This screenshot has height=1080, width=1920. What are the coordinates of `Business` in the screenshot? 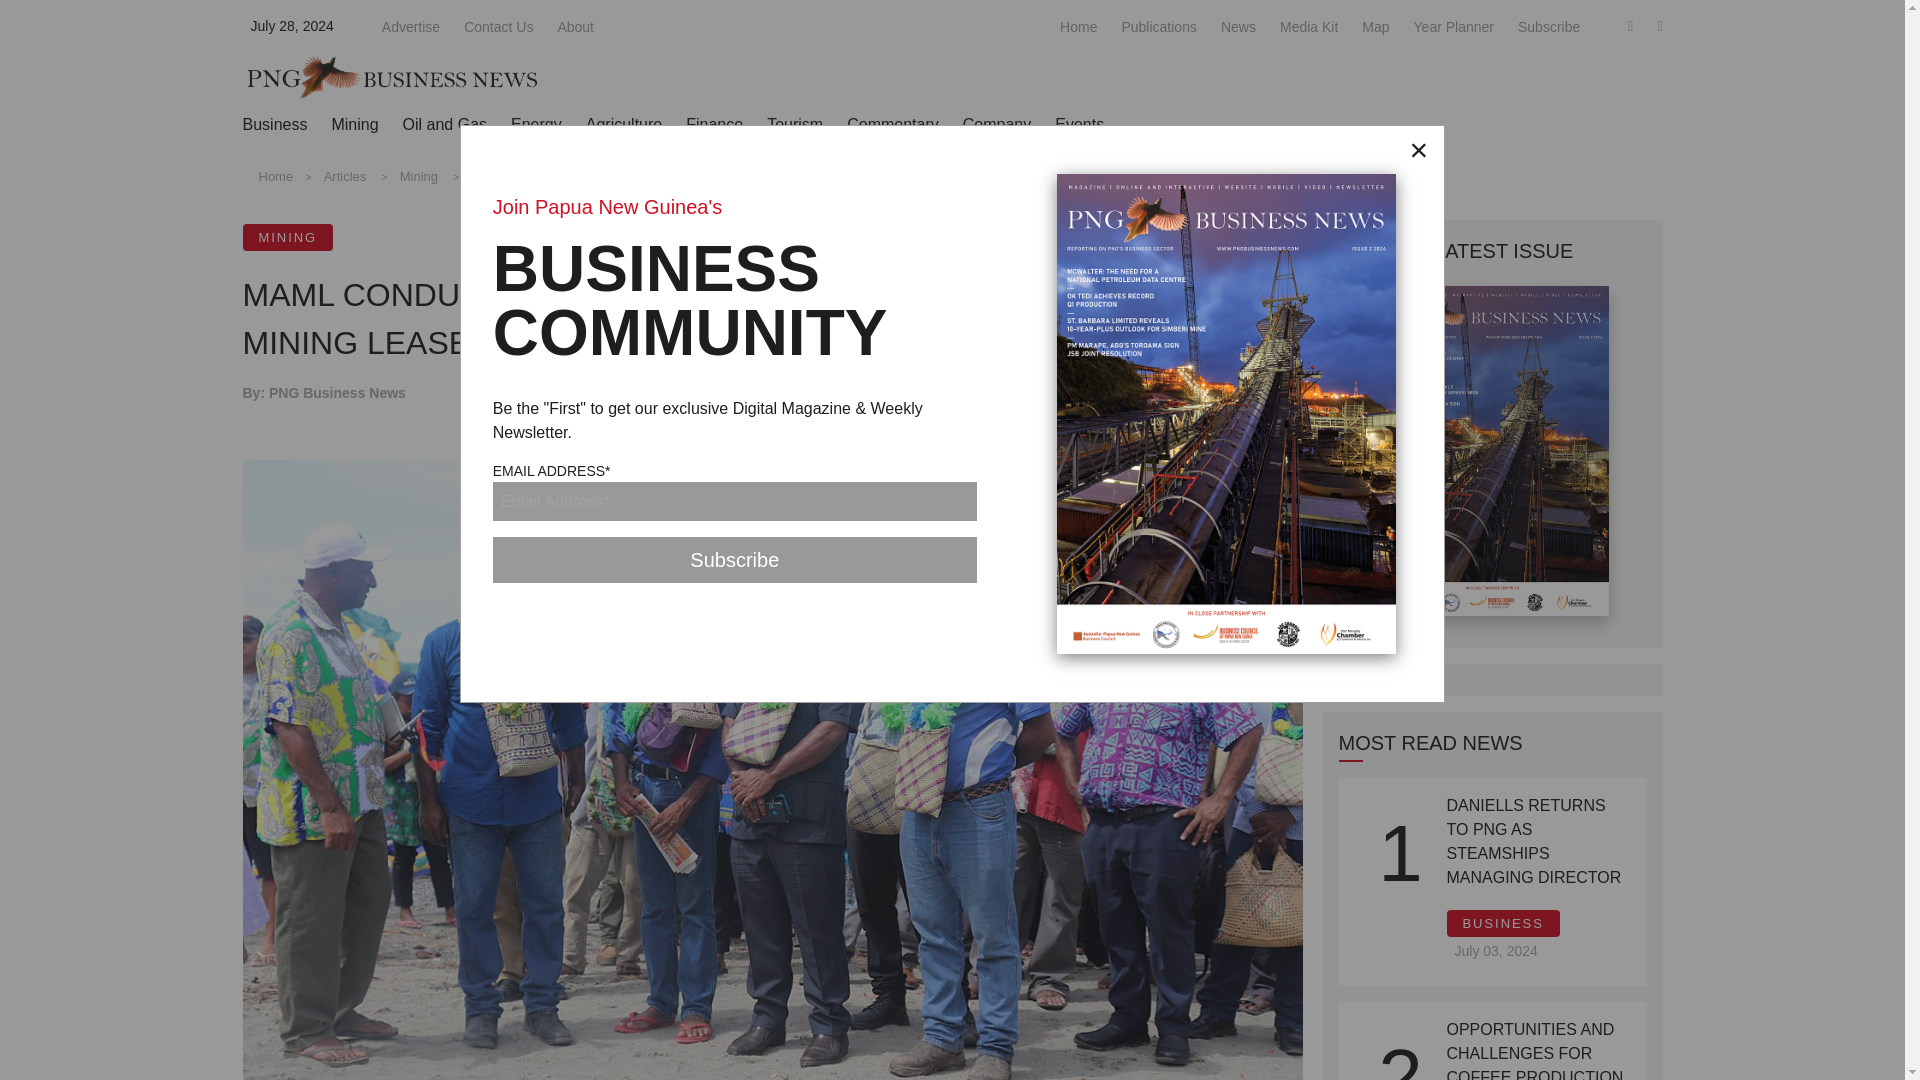 It's located at (274, 124).